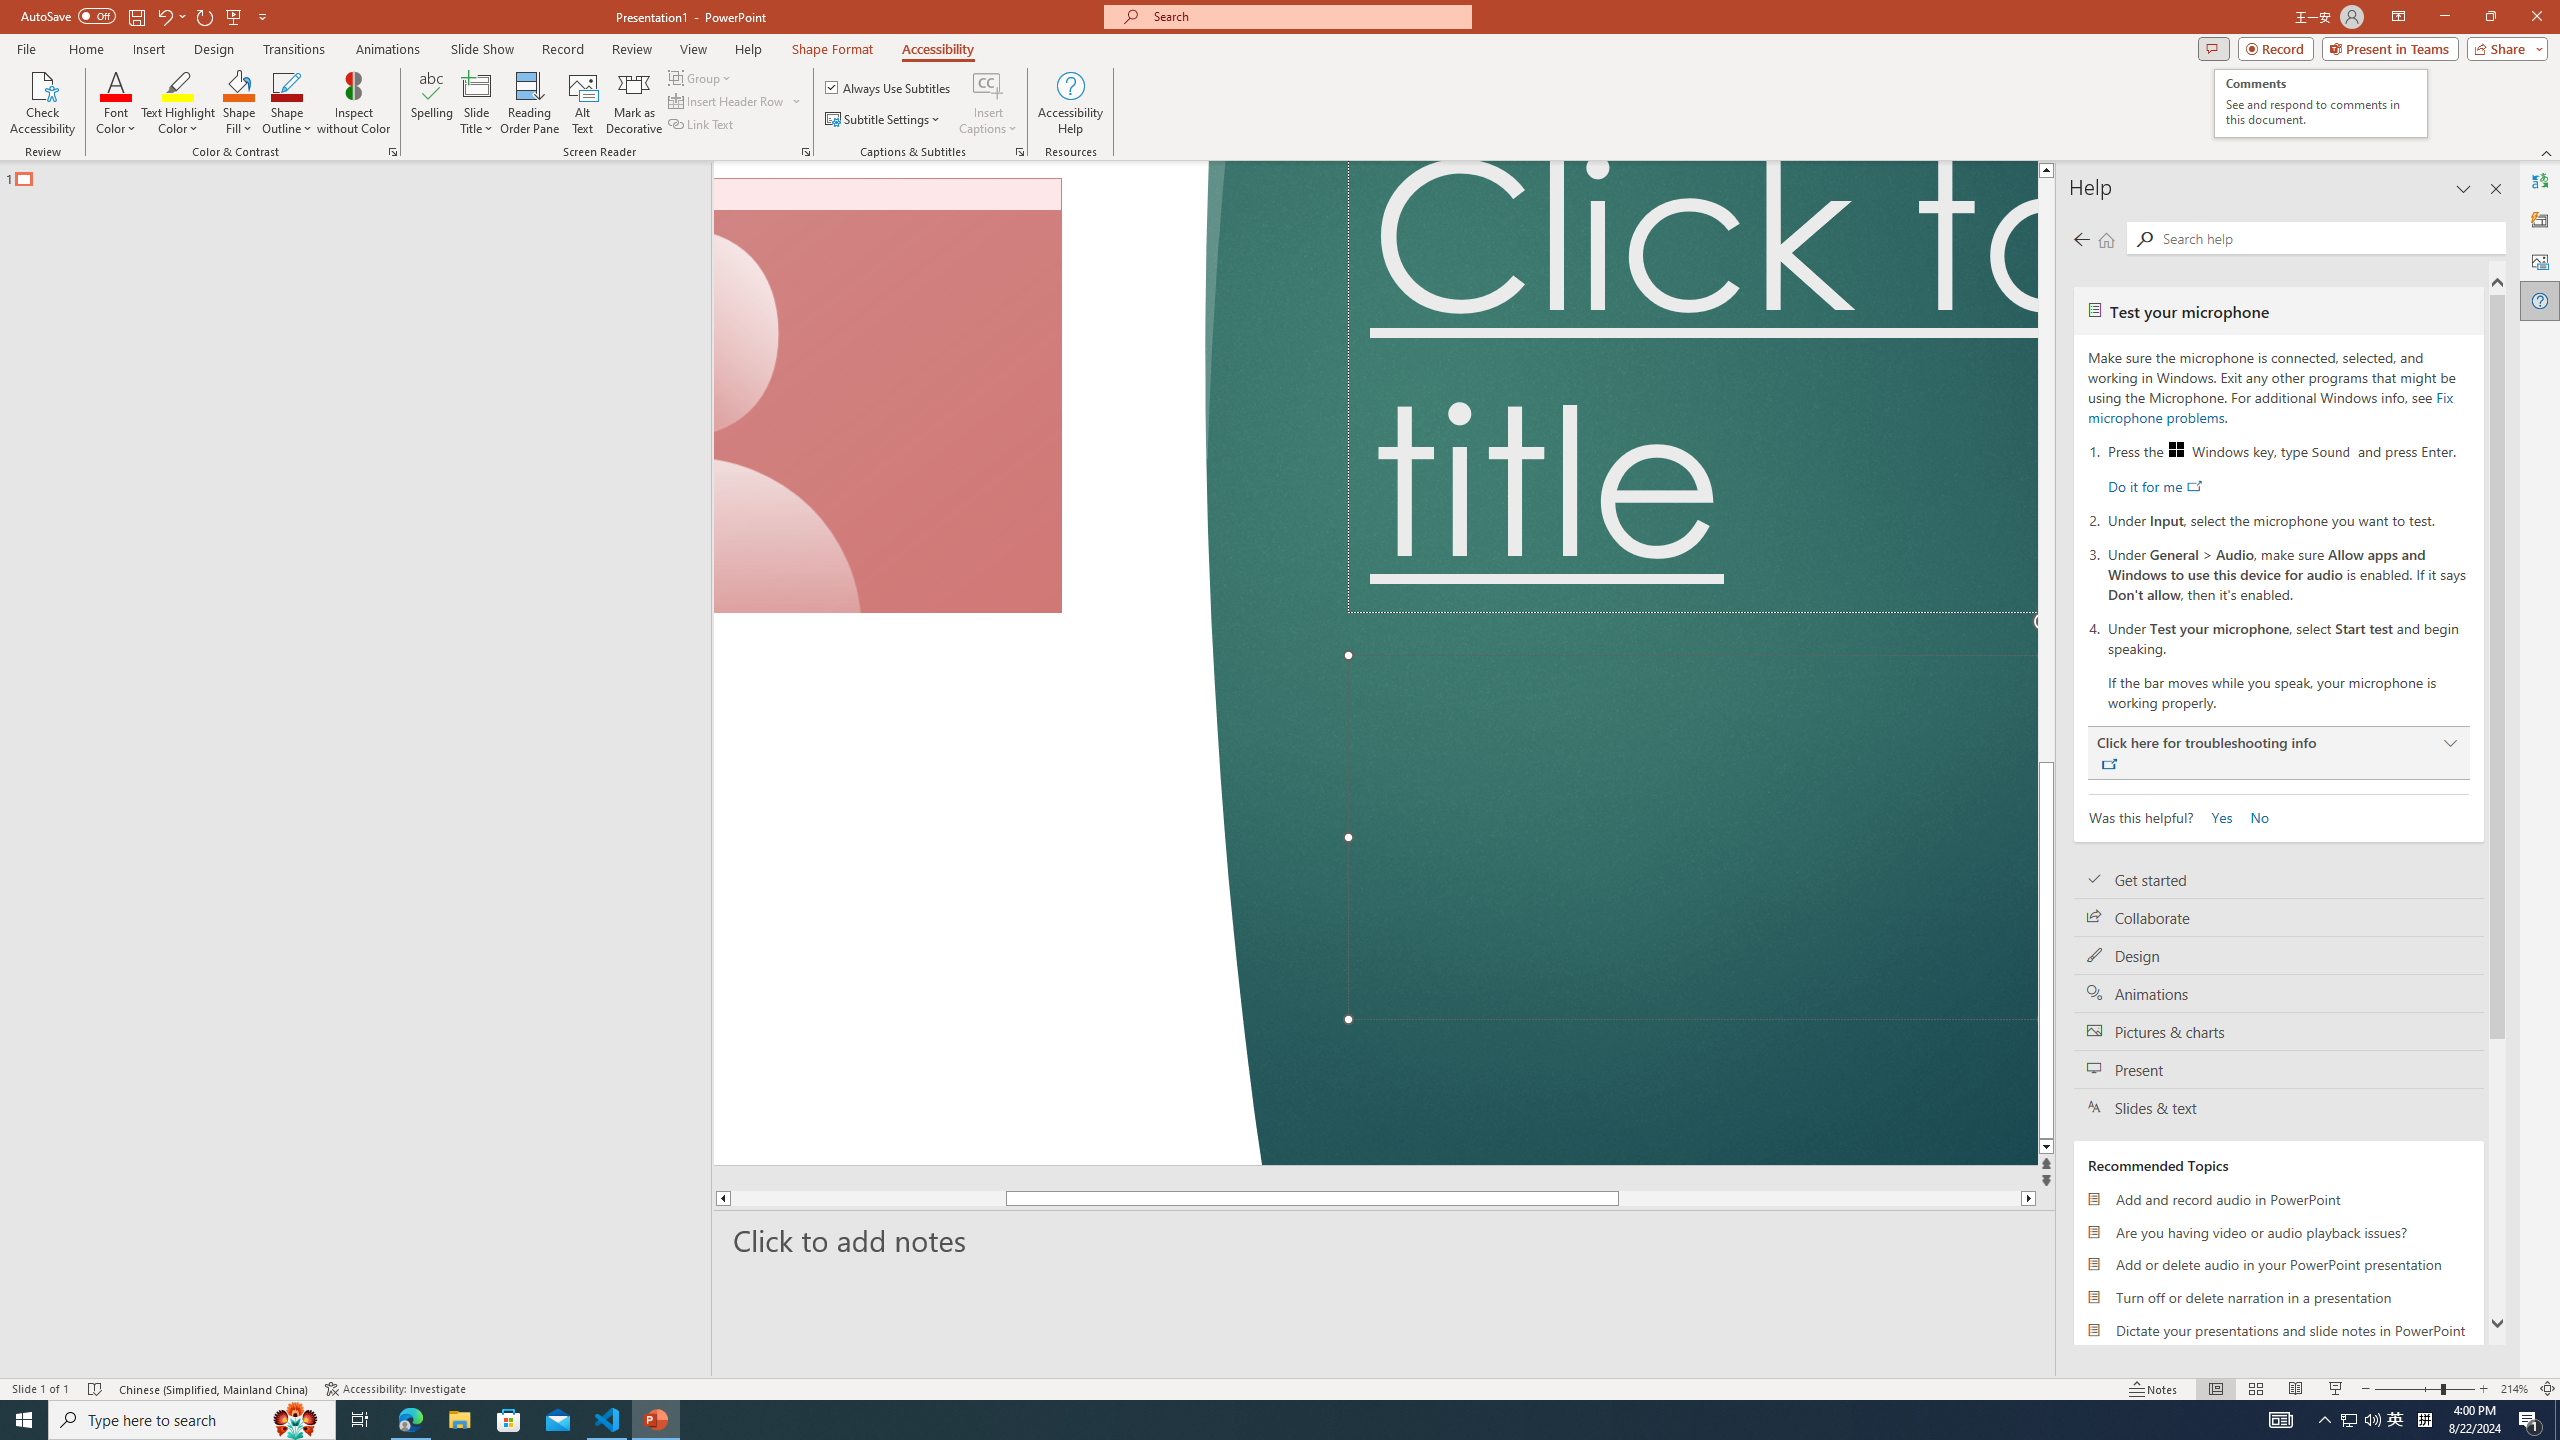 The width and height of the screenshot is (2560, 1440). What do you see at coordinates (2540, 260) in the screenshot?
I see `Alt Text` at bounding box center [2540, 260].